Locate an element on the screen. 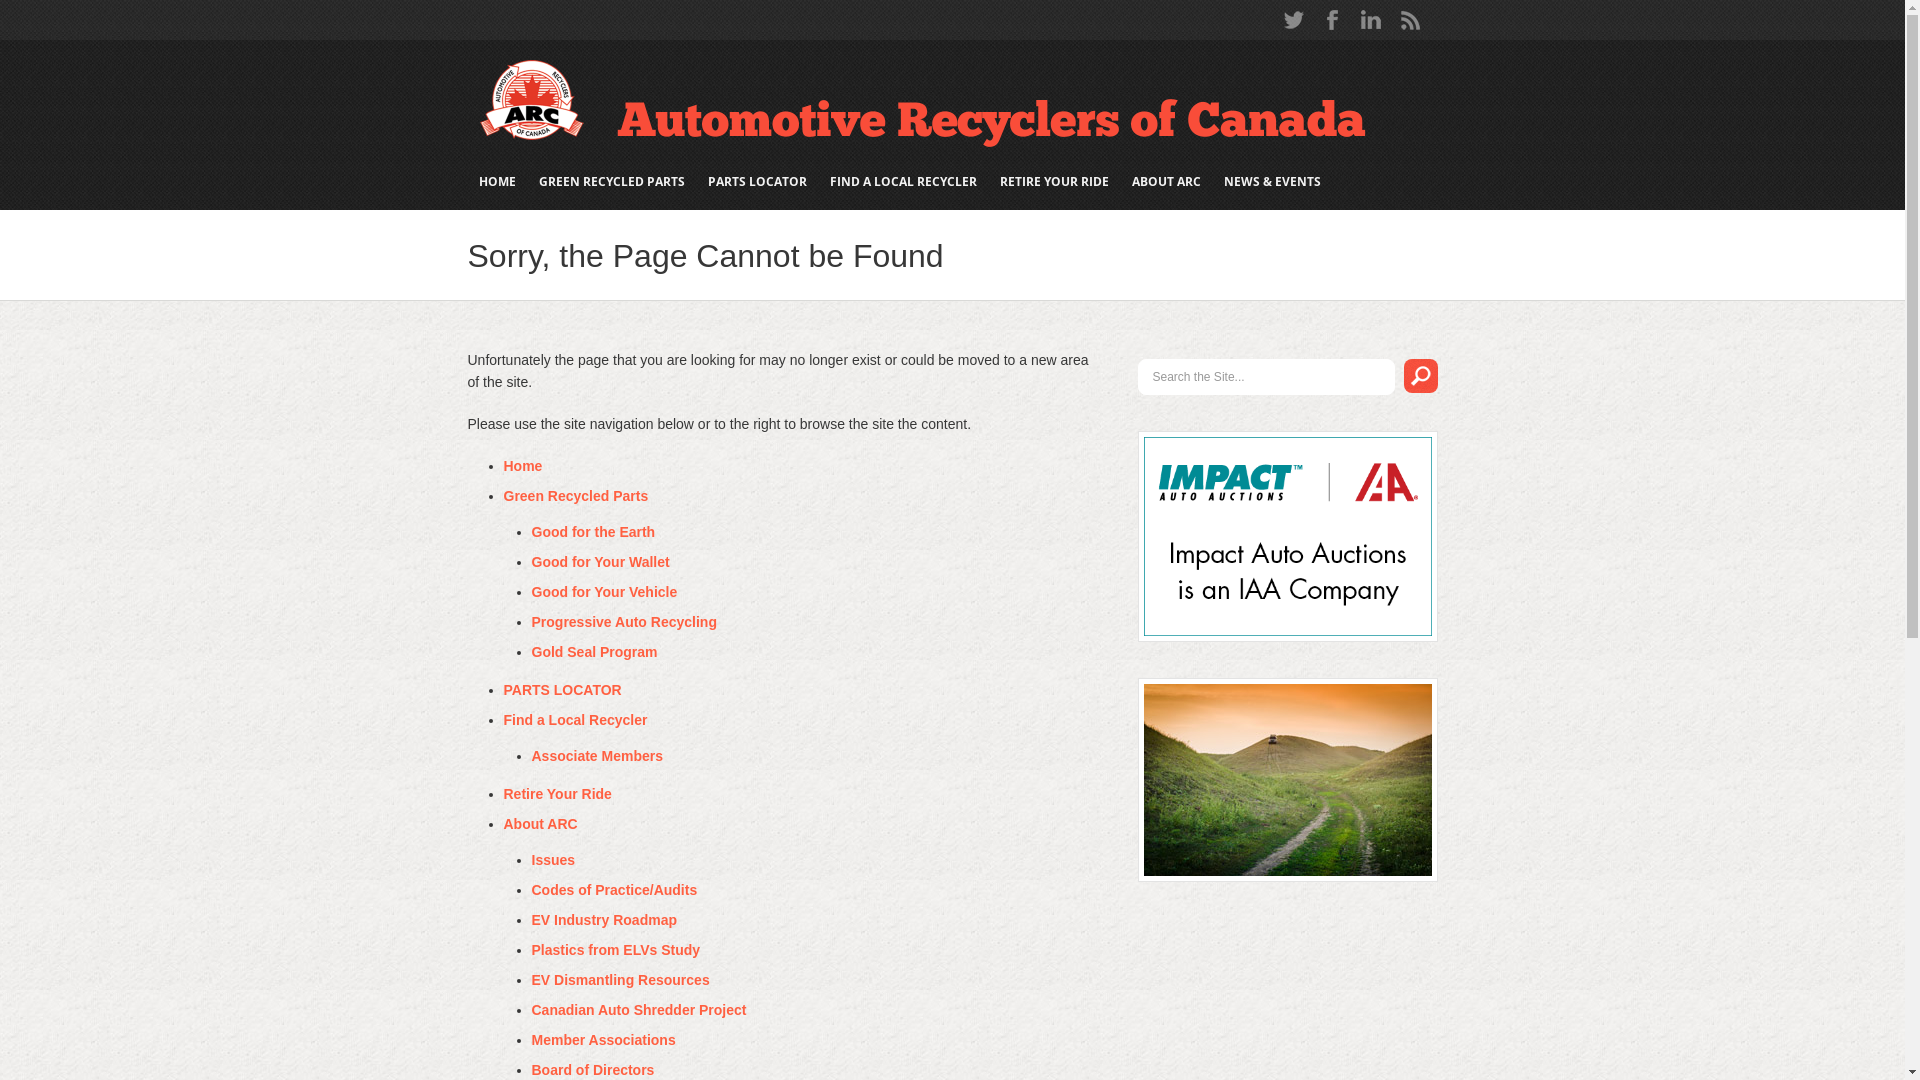 The image size is (1920, 1080). HOME is located at coordinates (498, 181).